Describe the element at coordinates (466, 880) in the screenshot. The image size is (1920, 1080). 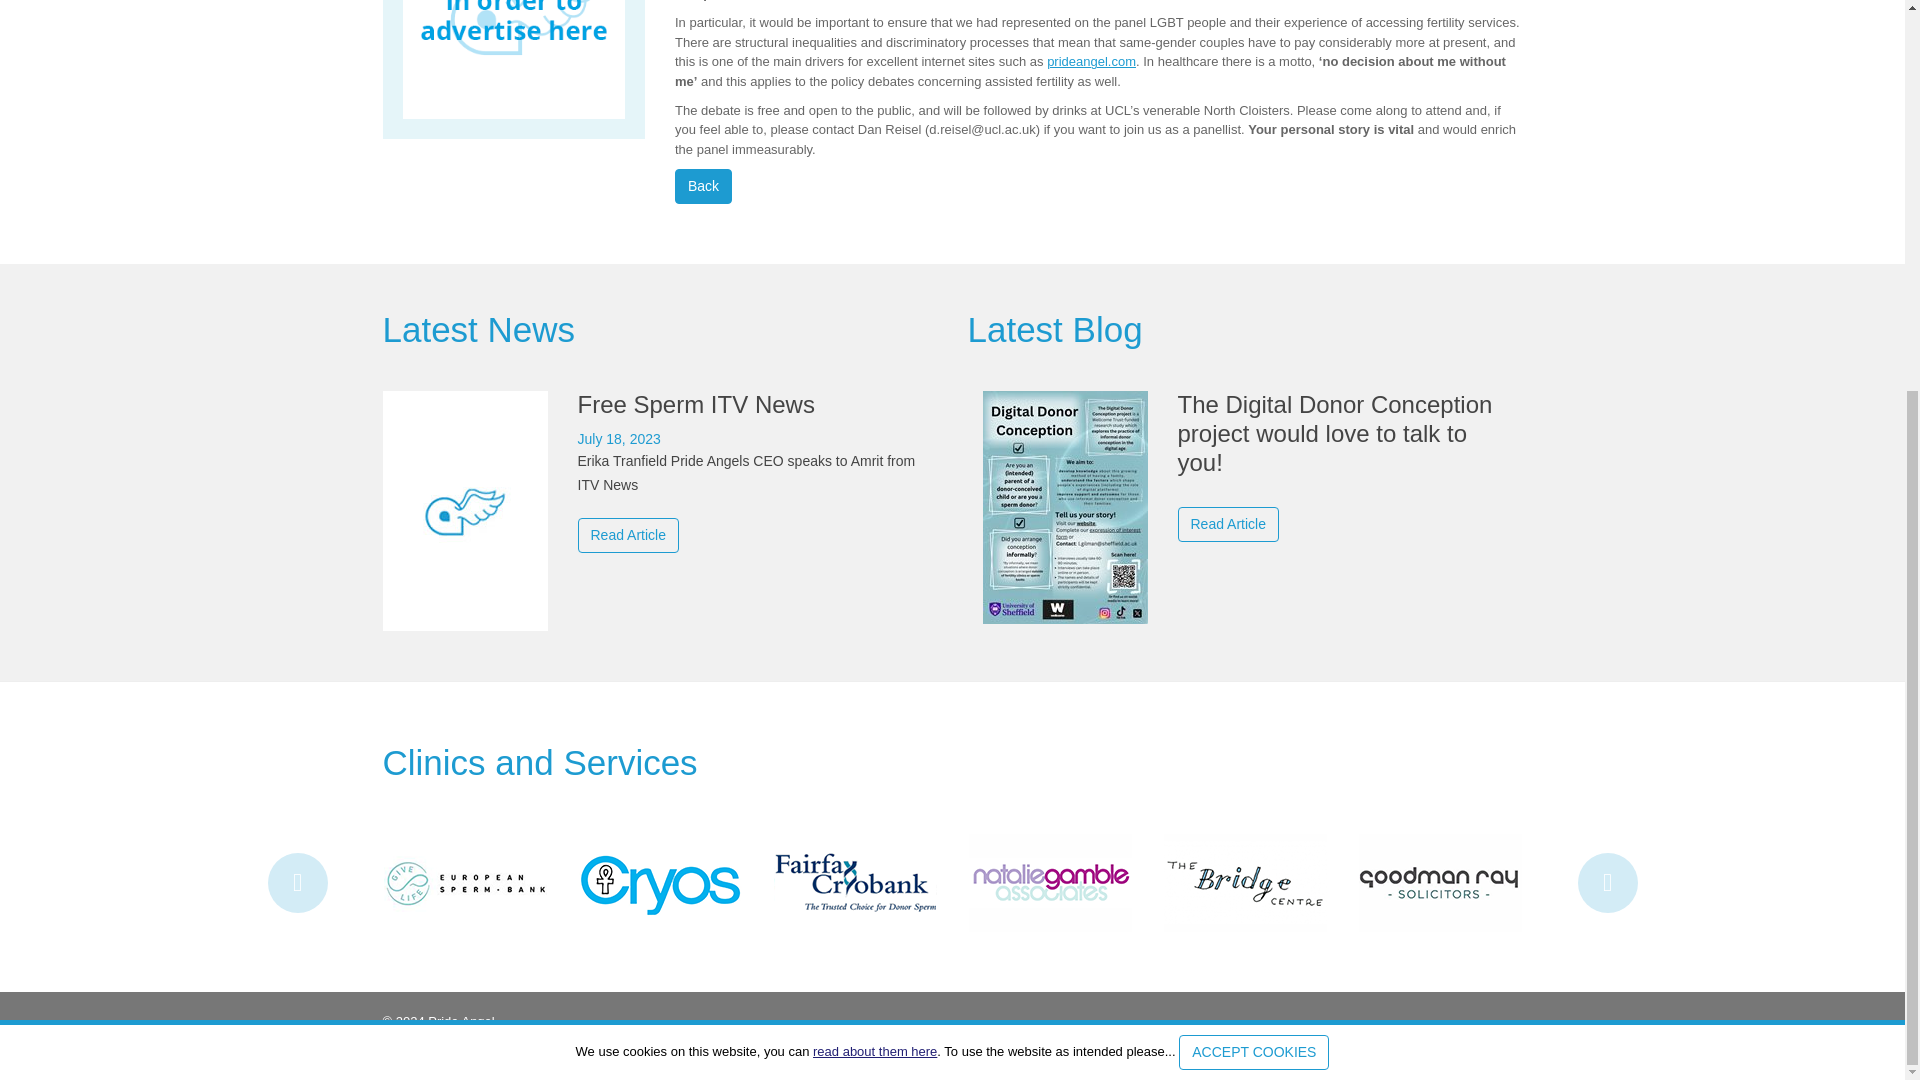
I see `European Sperm Bank` at that location.